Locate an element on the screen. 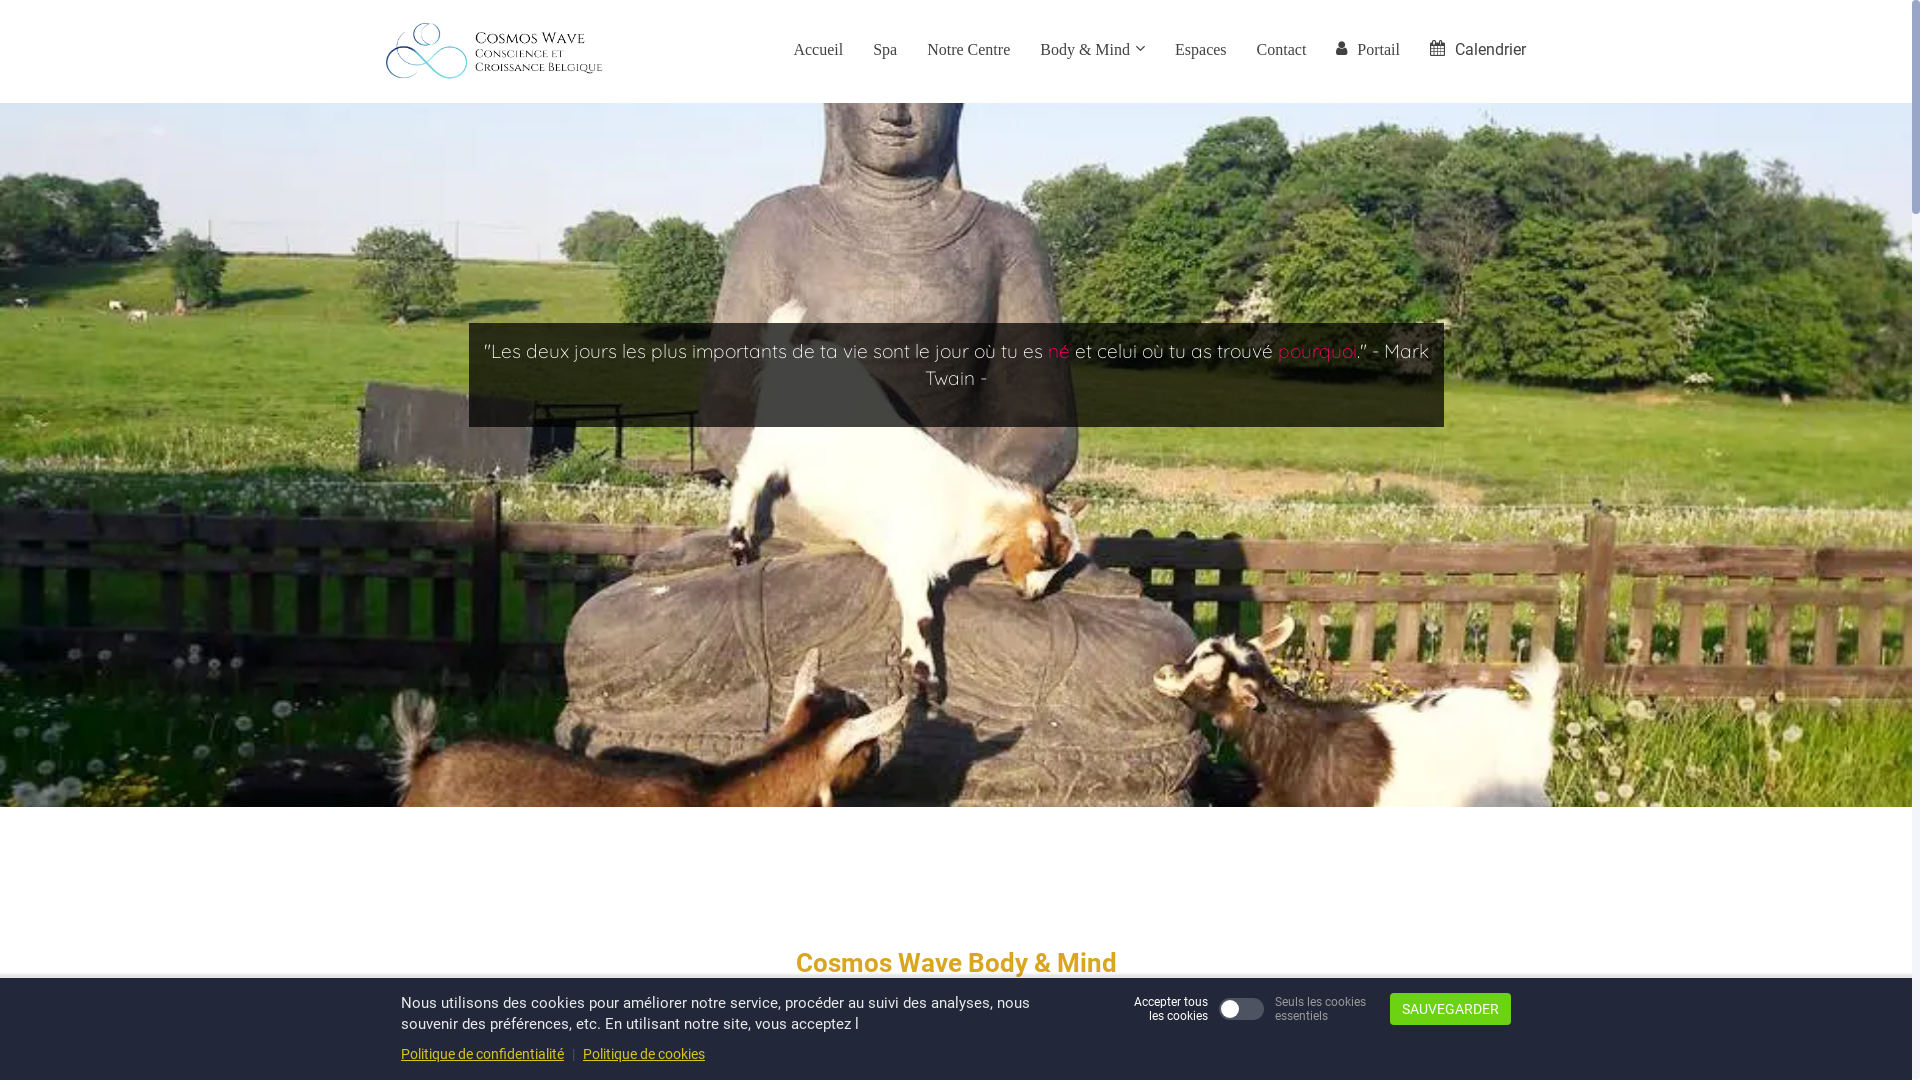 This screenshot has height=1080, width=1920. Espaces is located at coordinates (1201, 52).